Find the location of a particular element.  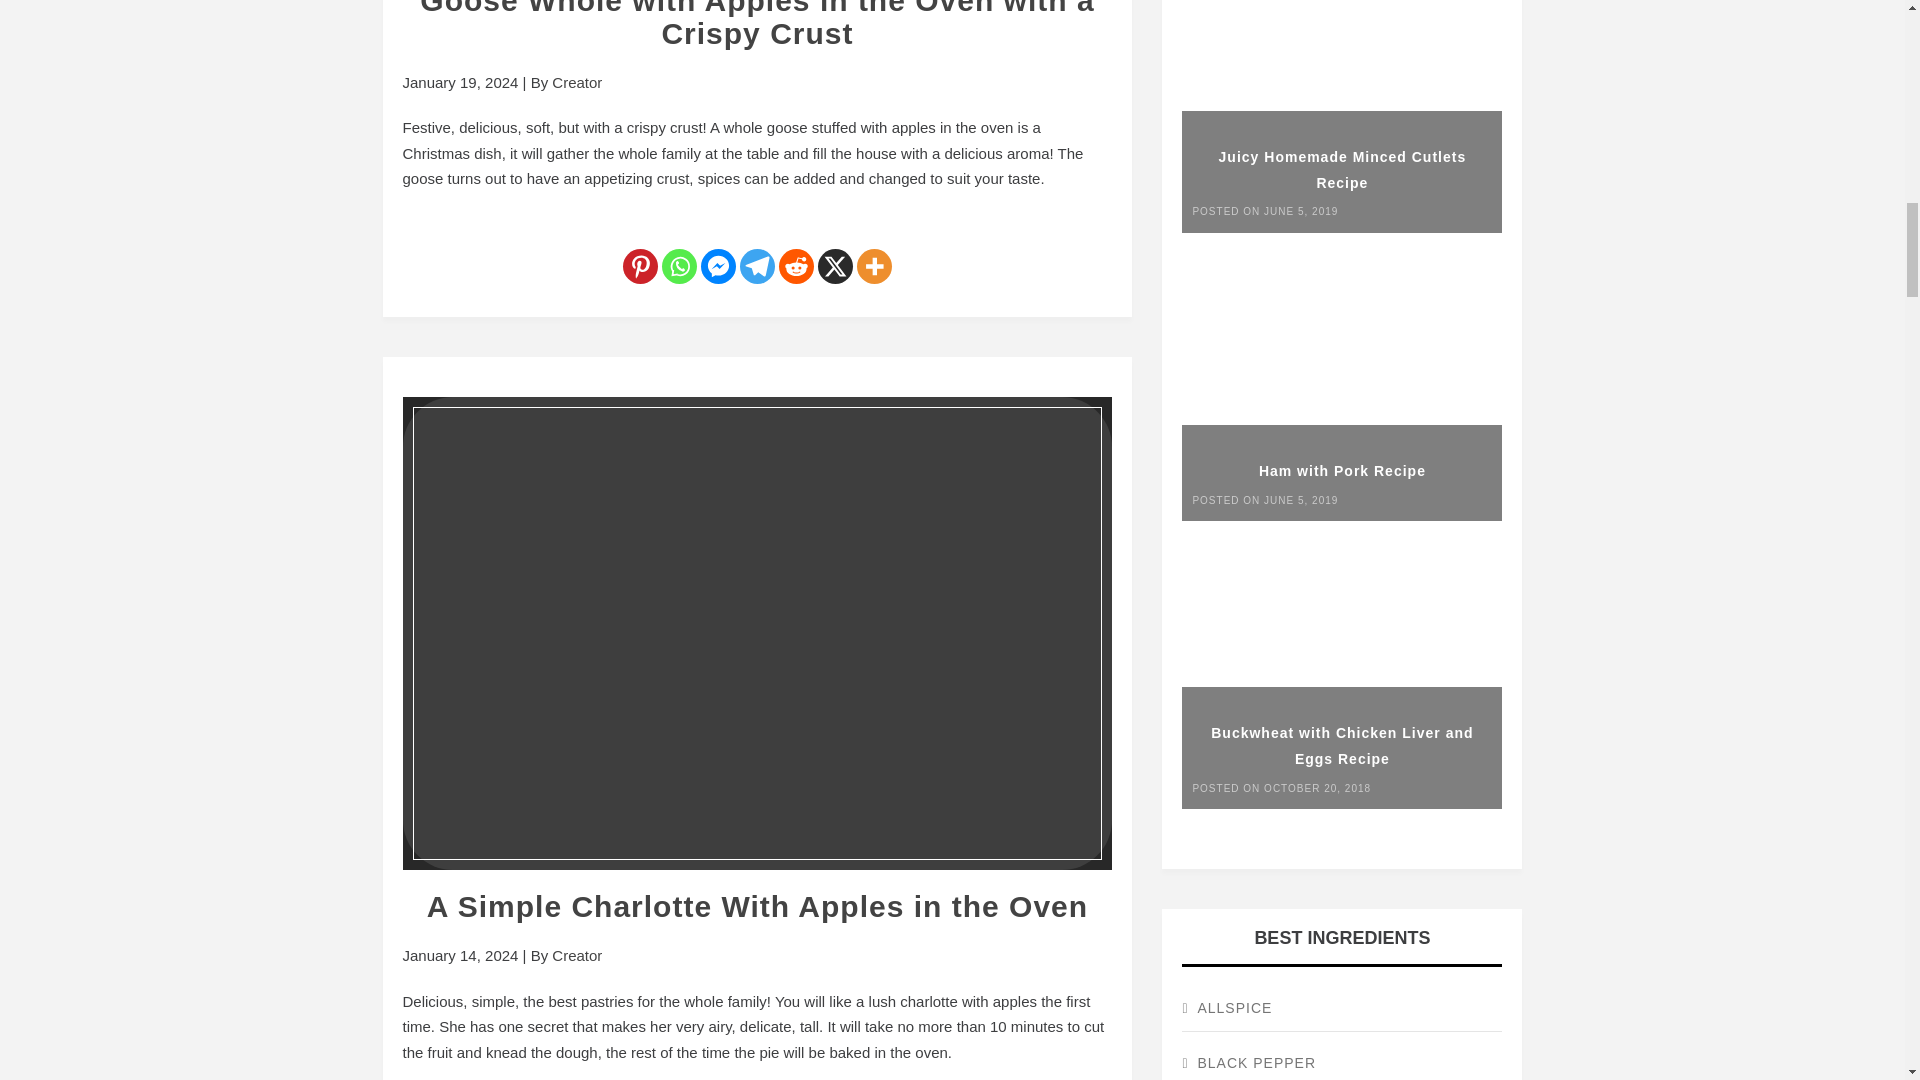

Whatsapp is located at coordinates (679, 250).